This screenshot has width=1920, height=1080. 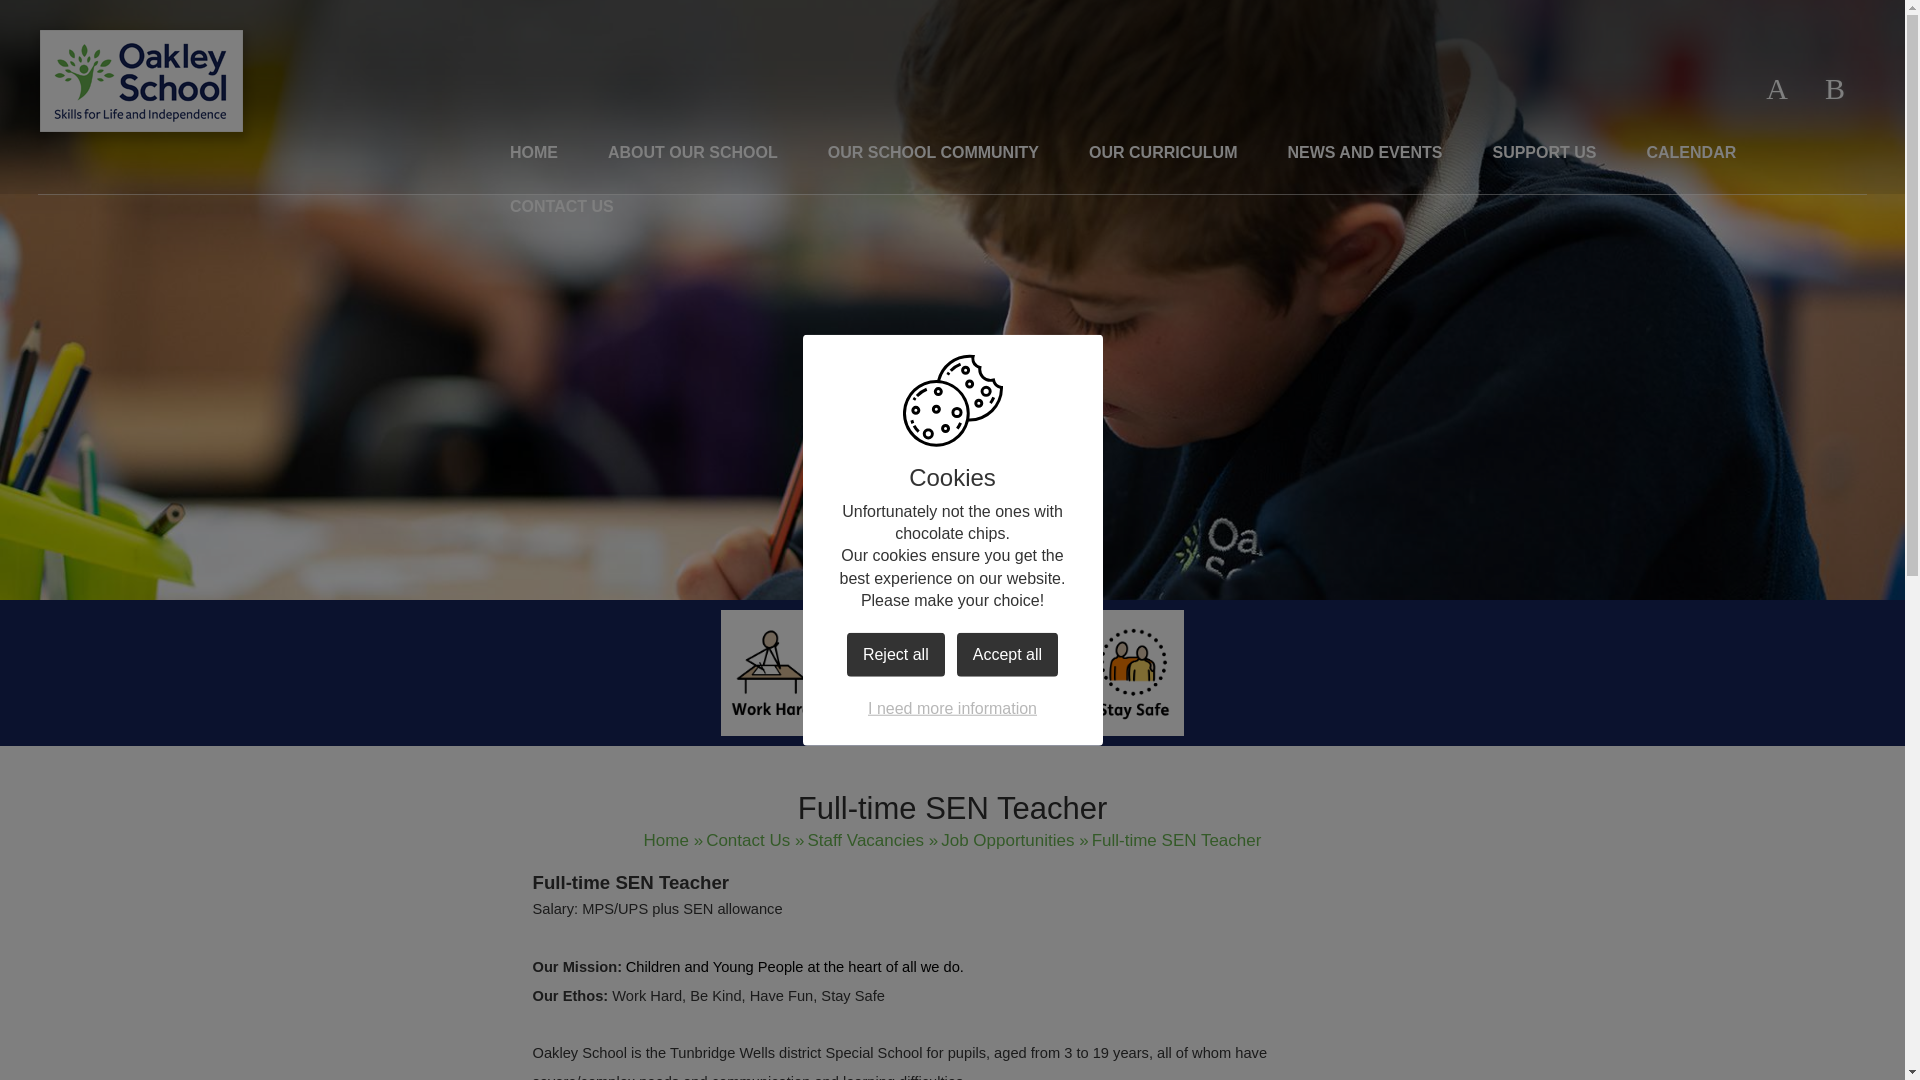 I want to click on ABOUT OUR SCHOOL, so click(x=692, y=156).